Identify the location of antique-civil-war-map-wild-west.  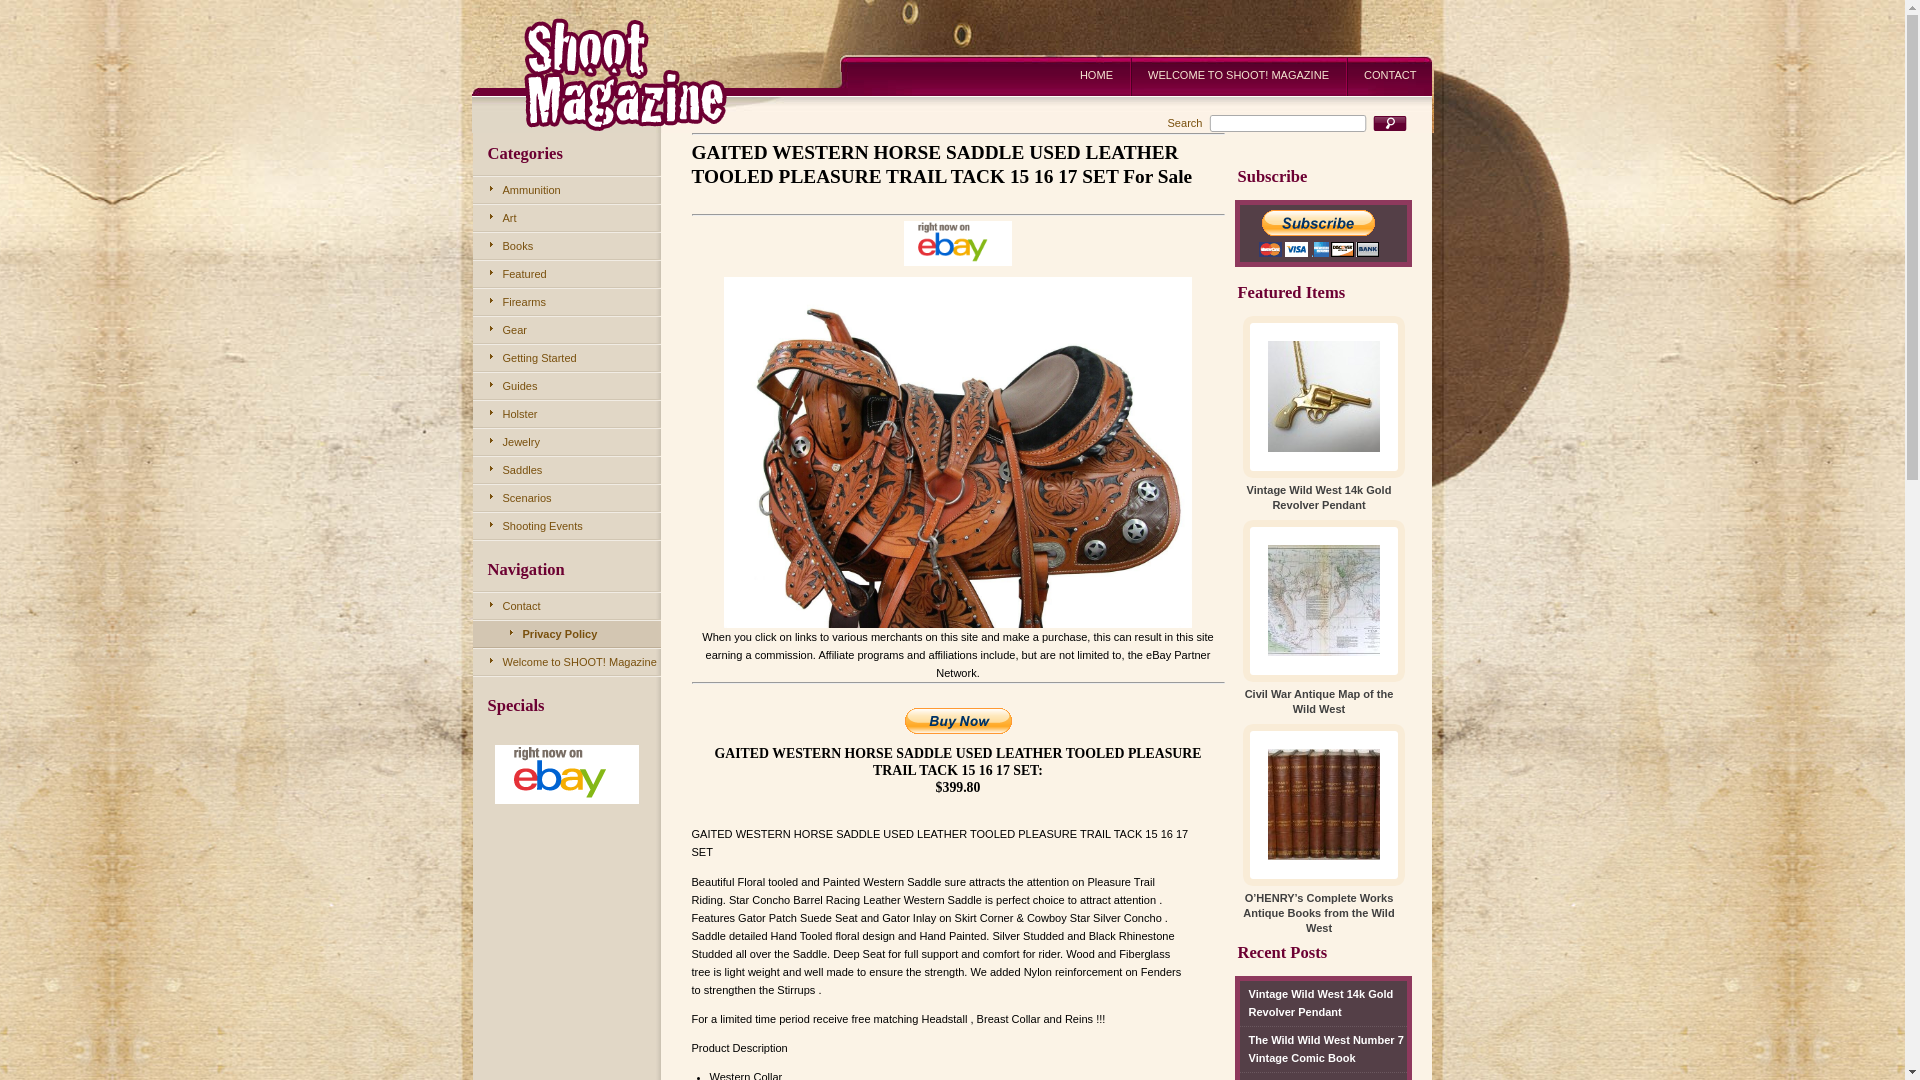
(1324, 600).